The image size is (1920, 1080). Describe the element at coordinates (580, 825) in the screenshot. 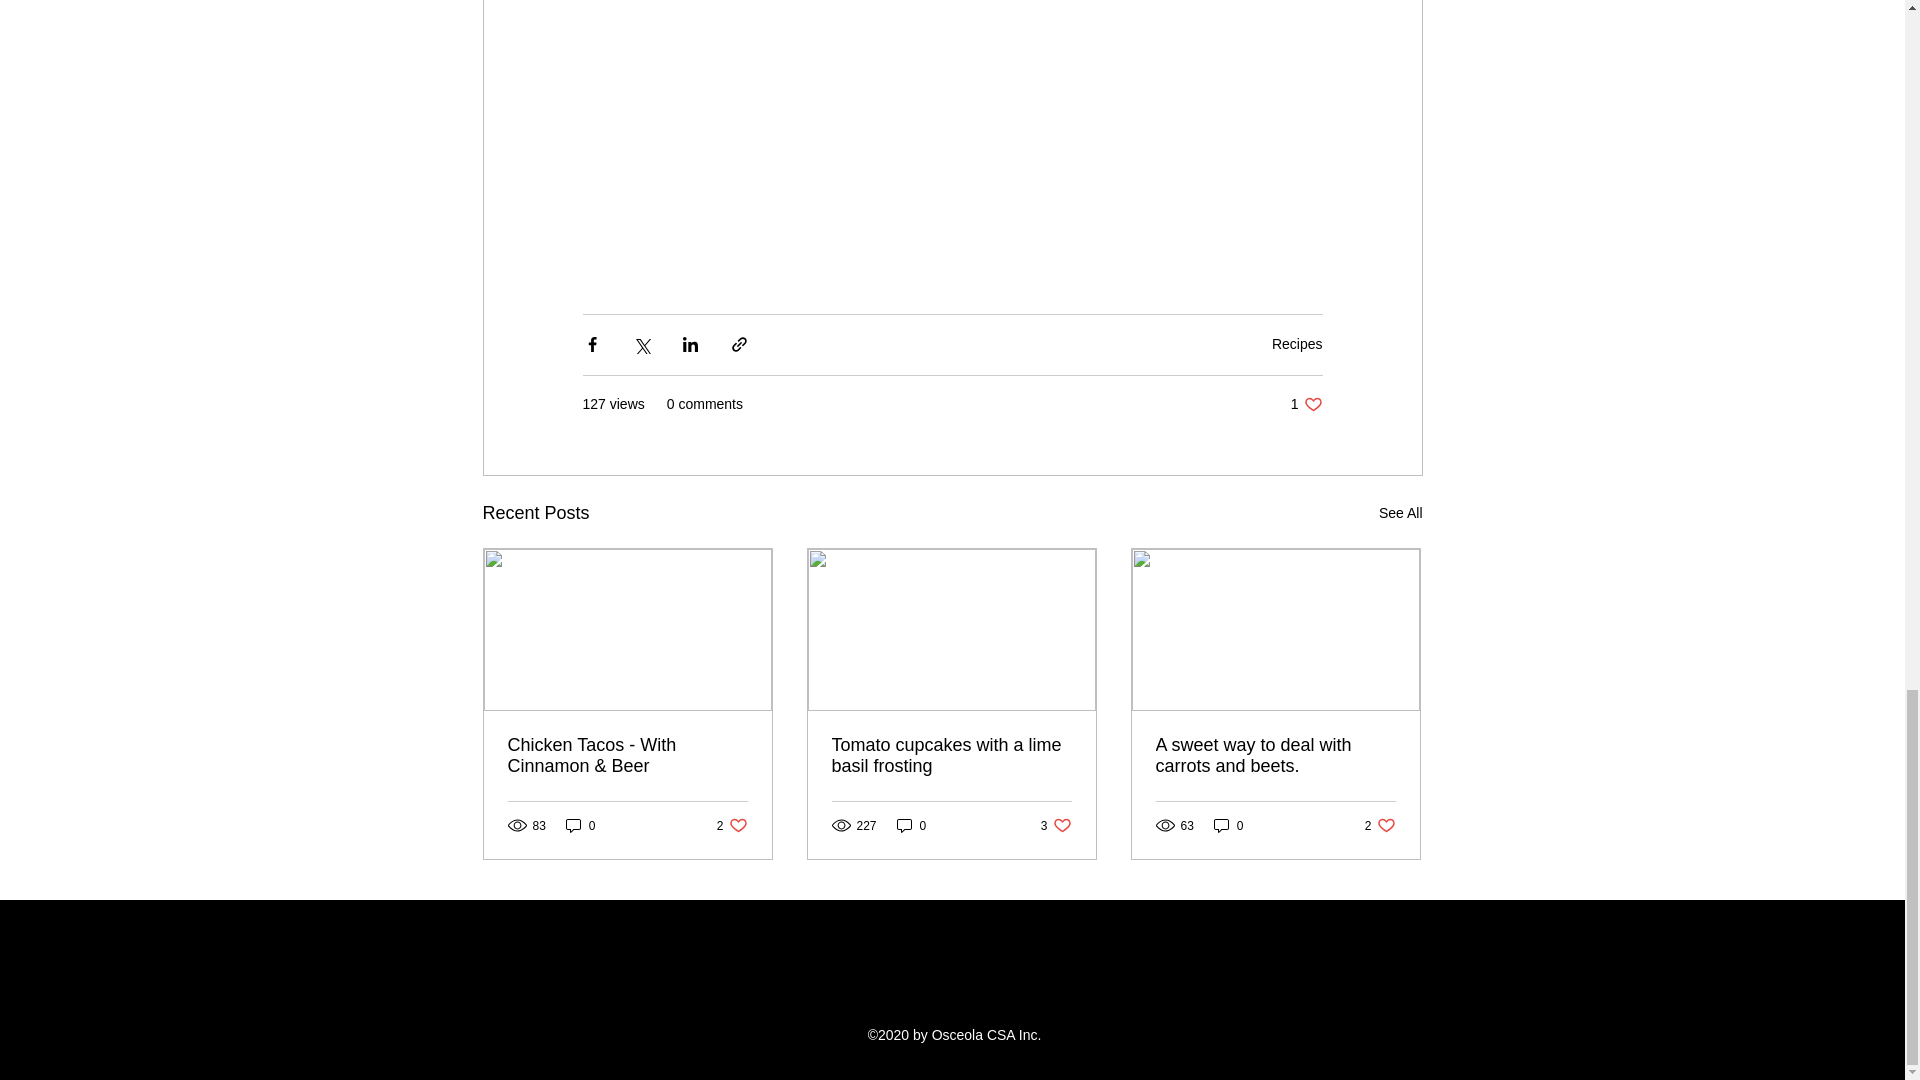

I see `Tomato cupcakes with a lime basil frosting` at that location.